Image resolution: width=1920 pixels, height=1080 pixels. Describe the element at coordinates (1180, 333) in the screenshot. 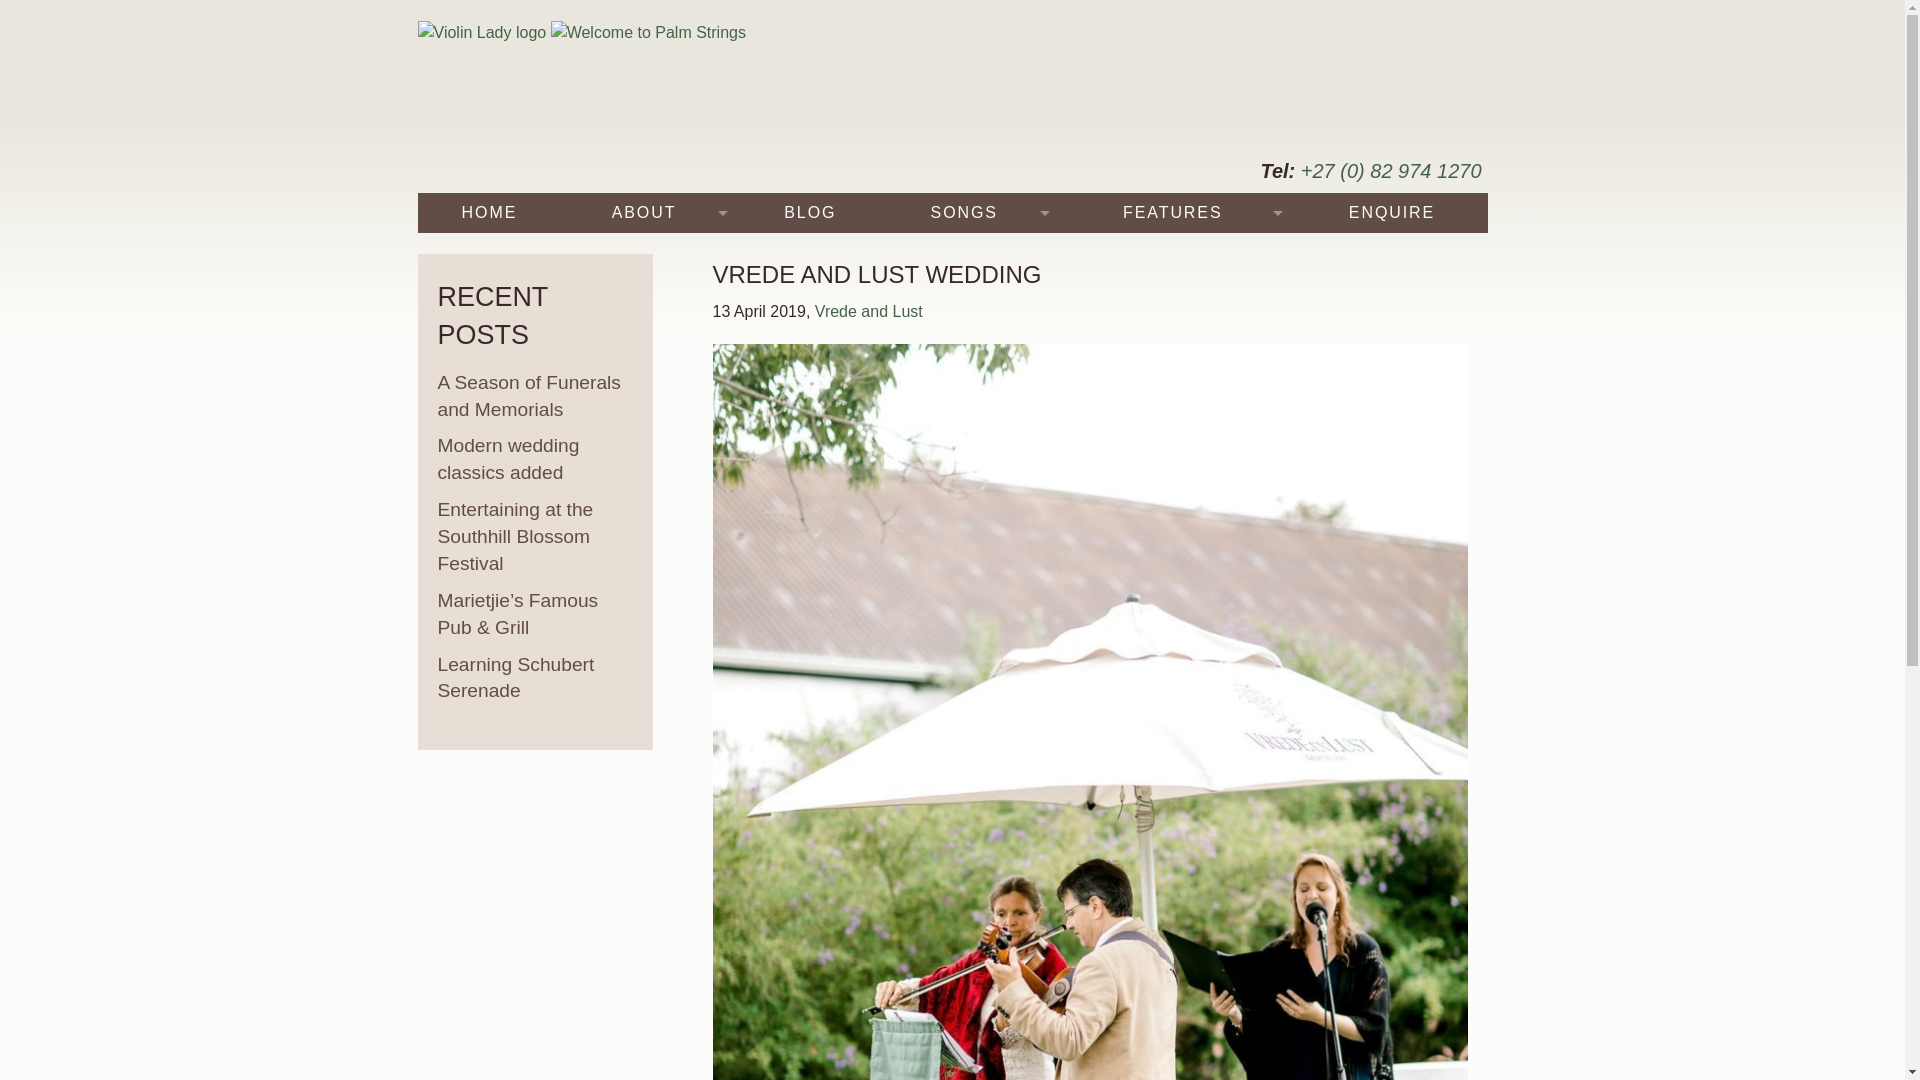

I see `TESTIMONIALS` at that location.